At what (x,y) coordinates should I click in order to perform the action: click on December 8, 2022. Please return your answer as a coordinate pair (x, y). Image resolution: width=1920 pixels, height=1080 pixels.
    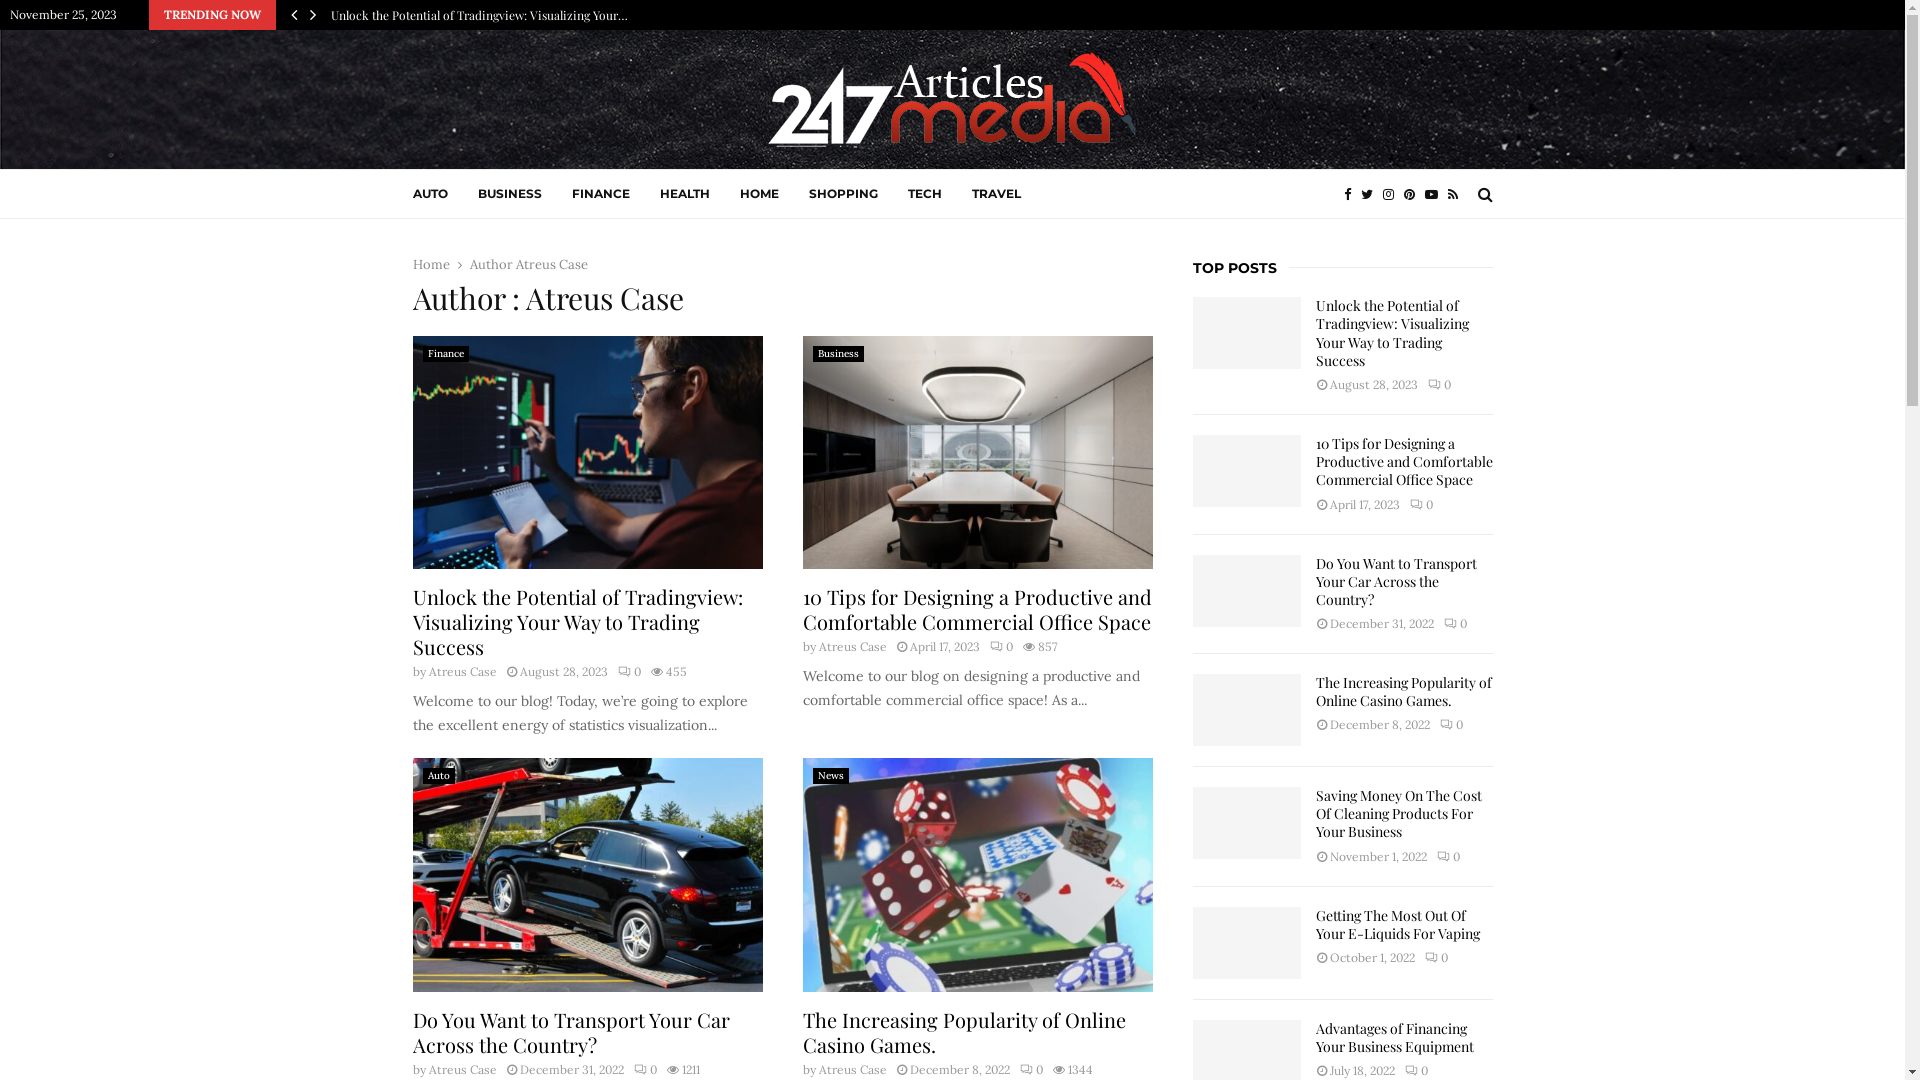
    Looking at the image, I should click on (960, 1070).